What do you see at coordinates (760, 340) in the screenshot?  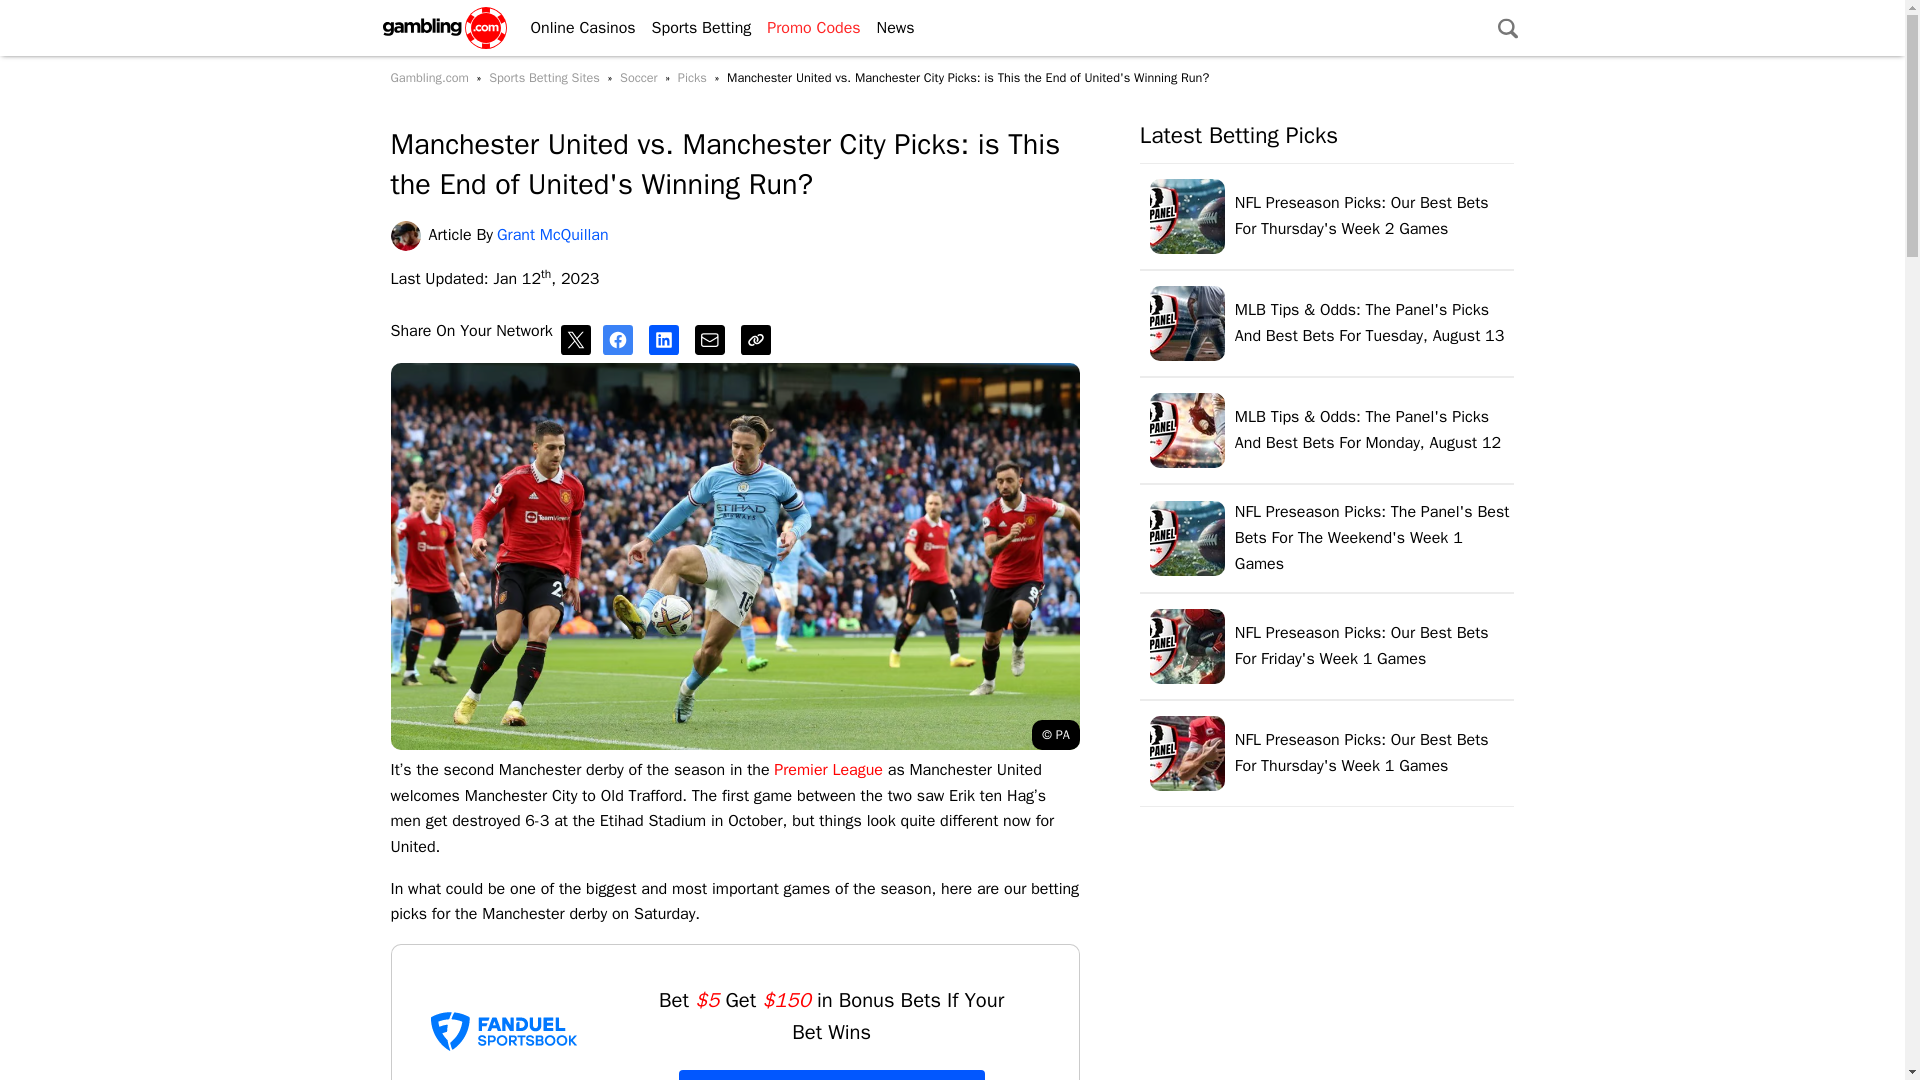 I see `Copy URL` at bounding box center [760, 340].